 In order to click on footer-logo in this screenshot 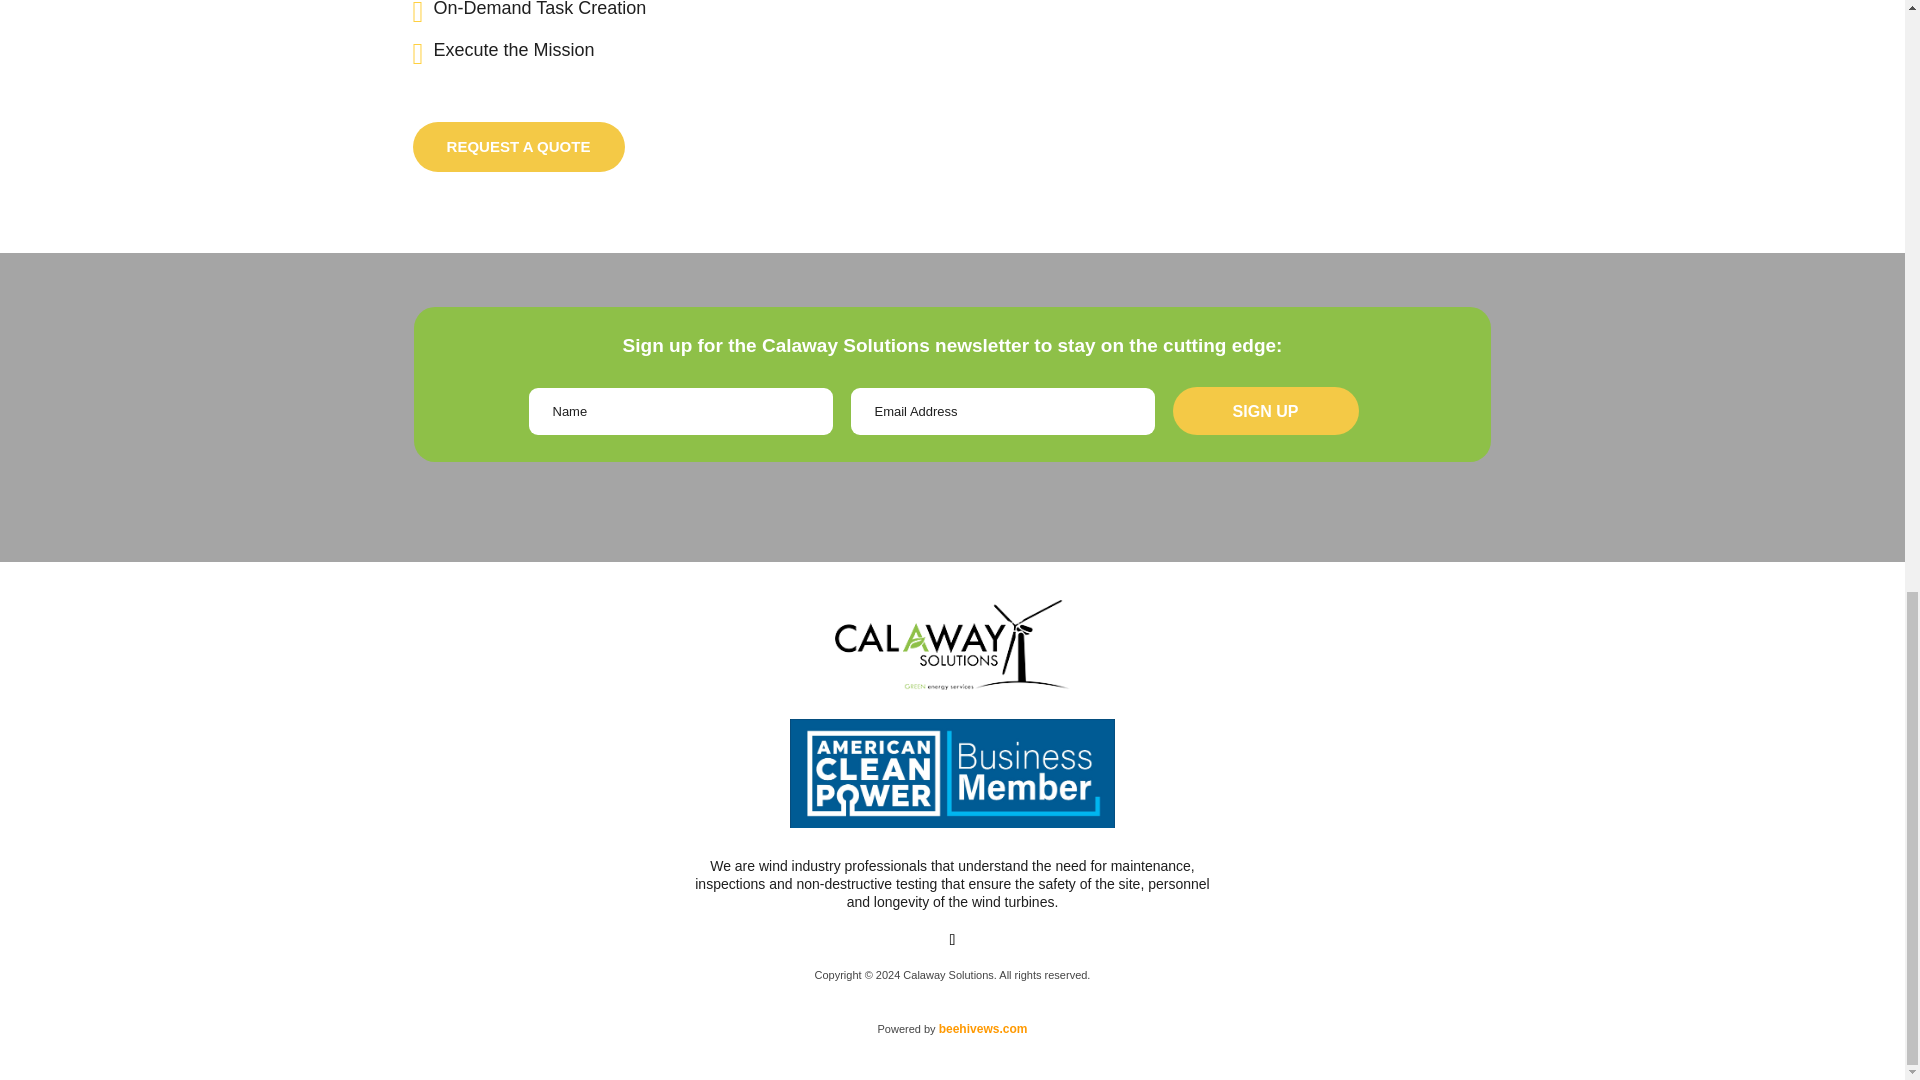, I will do `click(952, 645)`.